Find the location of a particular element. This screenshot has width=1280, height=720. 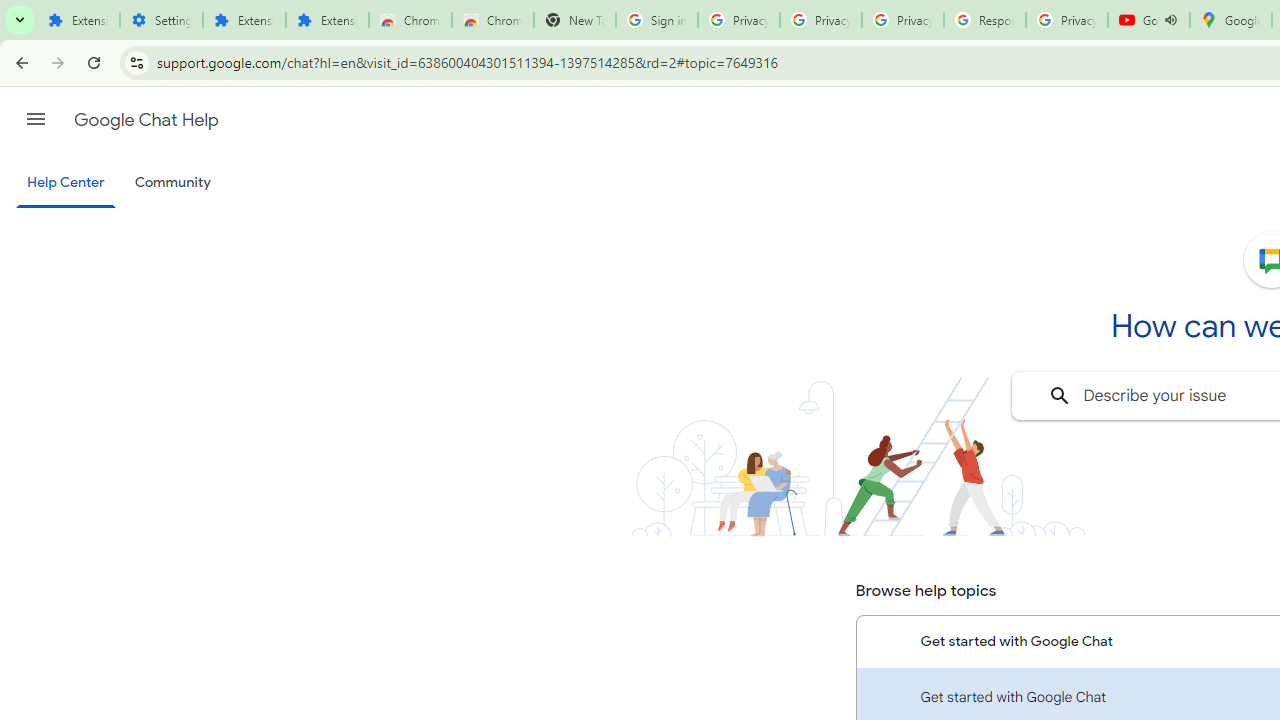

New Tab is located at coordinates (574, 20).